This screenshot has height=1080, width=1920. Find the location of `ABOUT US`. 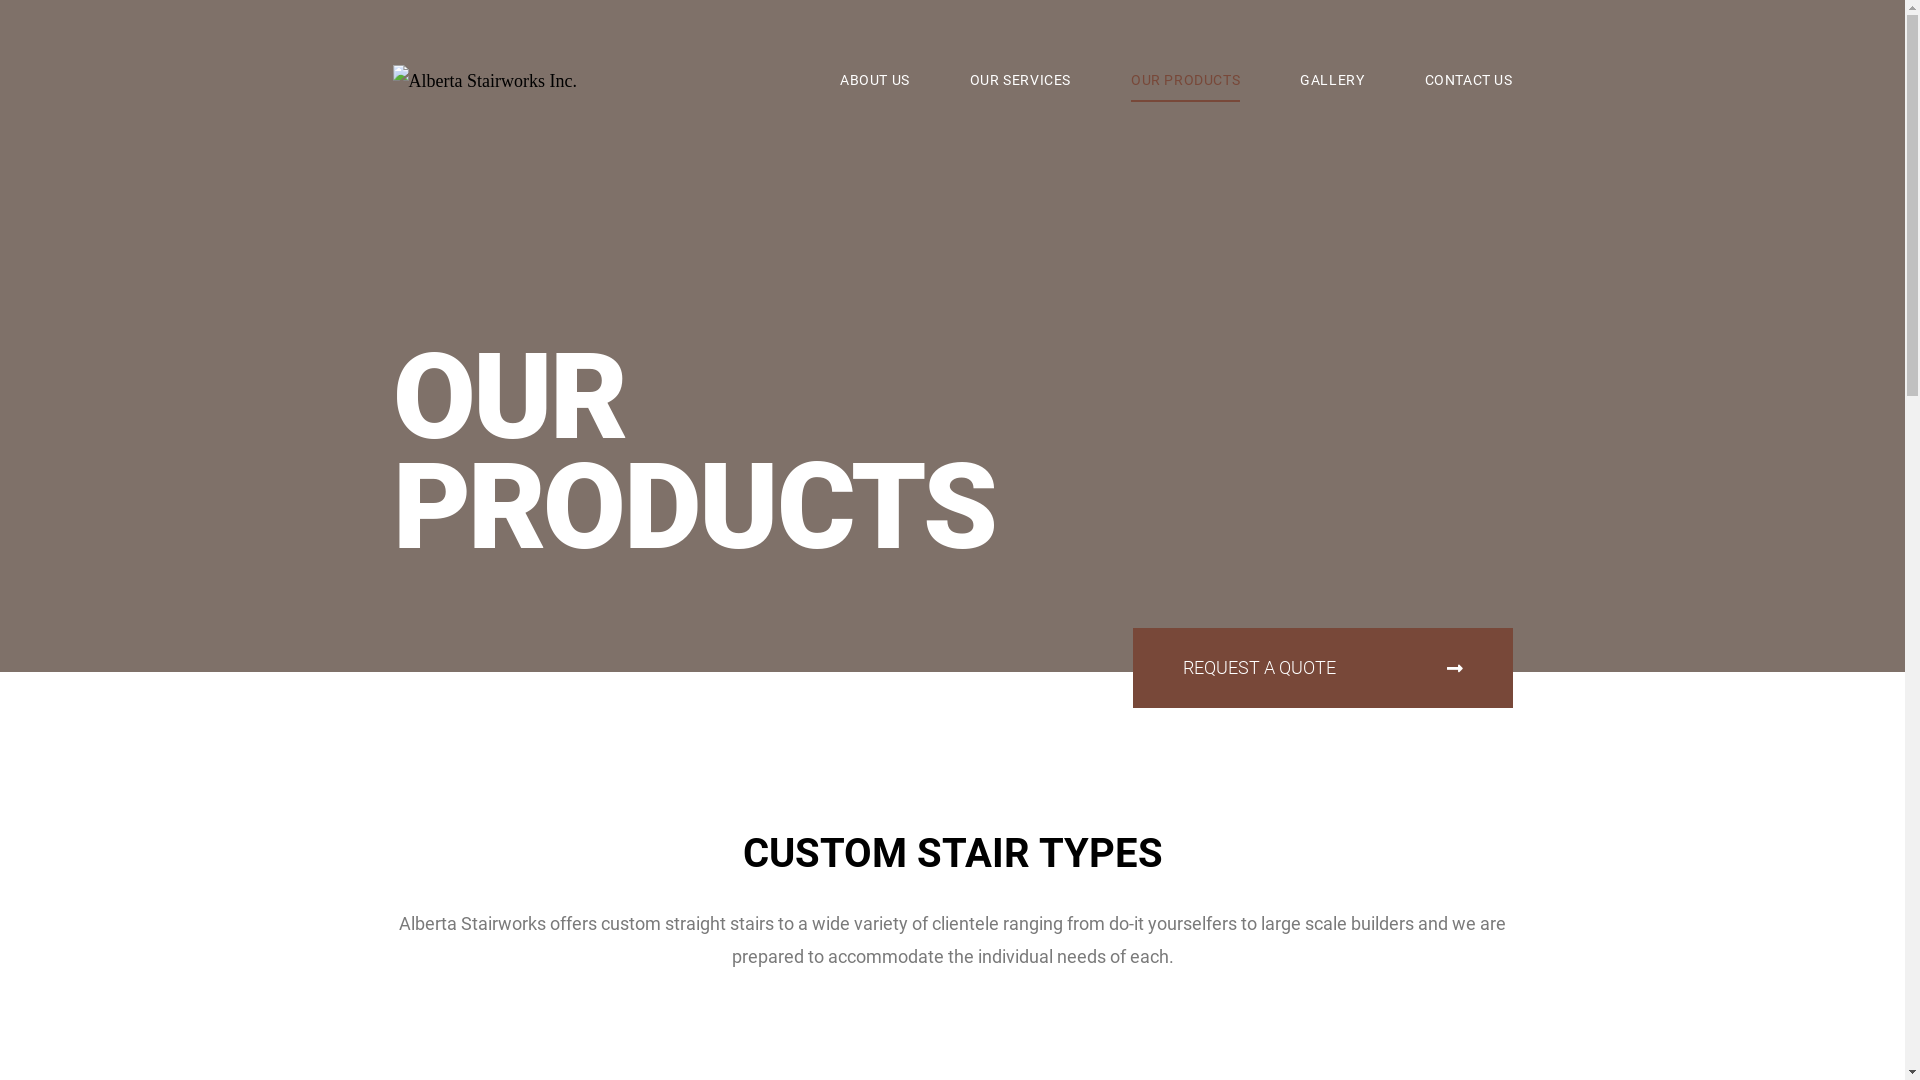

ABOUT US is located at coordinates (875, 81).